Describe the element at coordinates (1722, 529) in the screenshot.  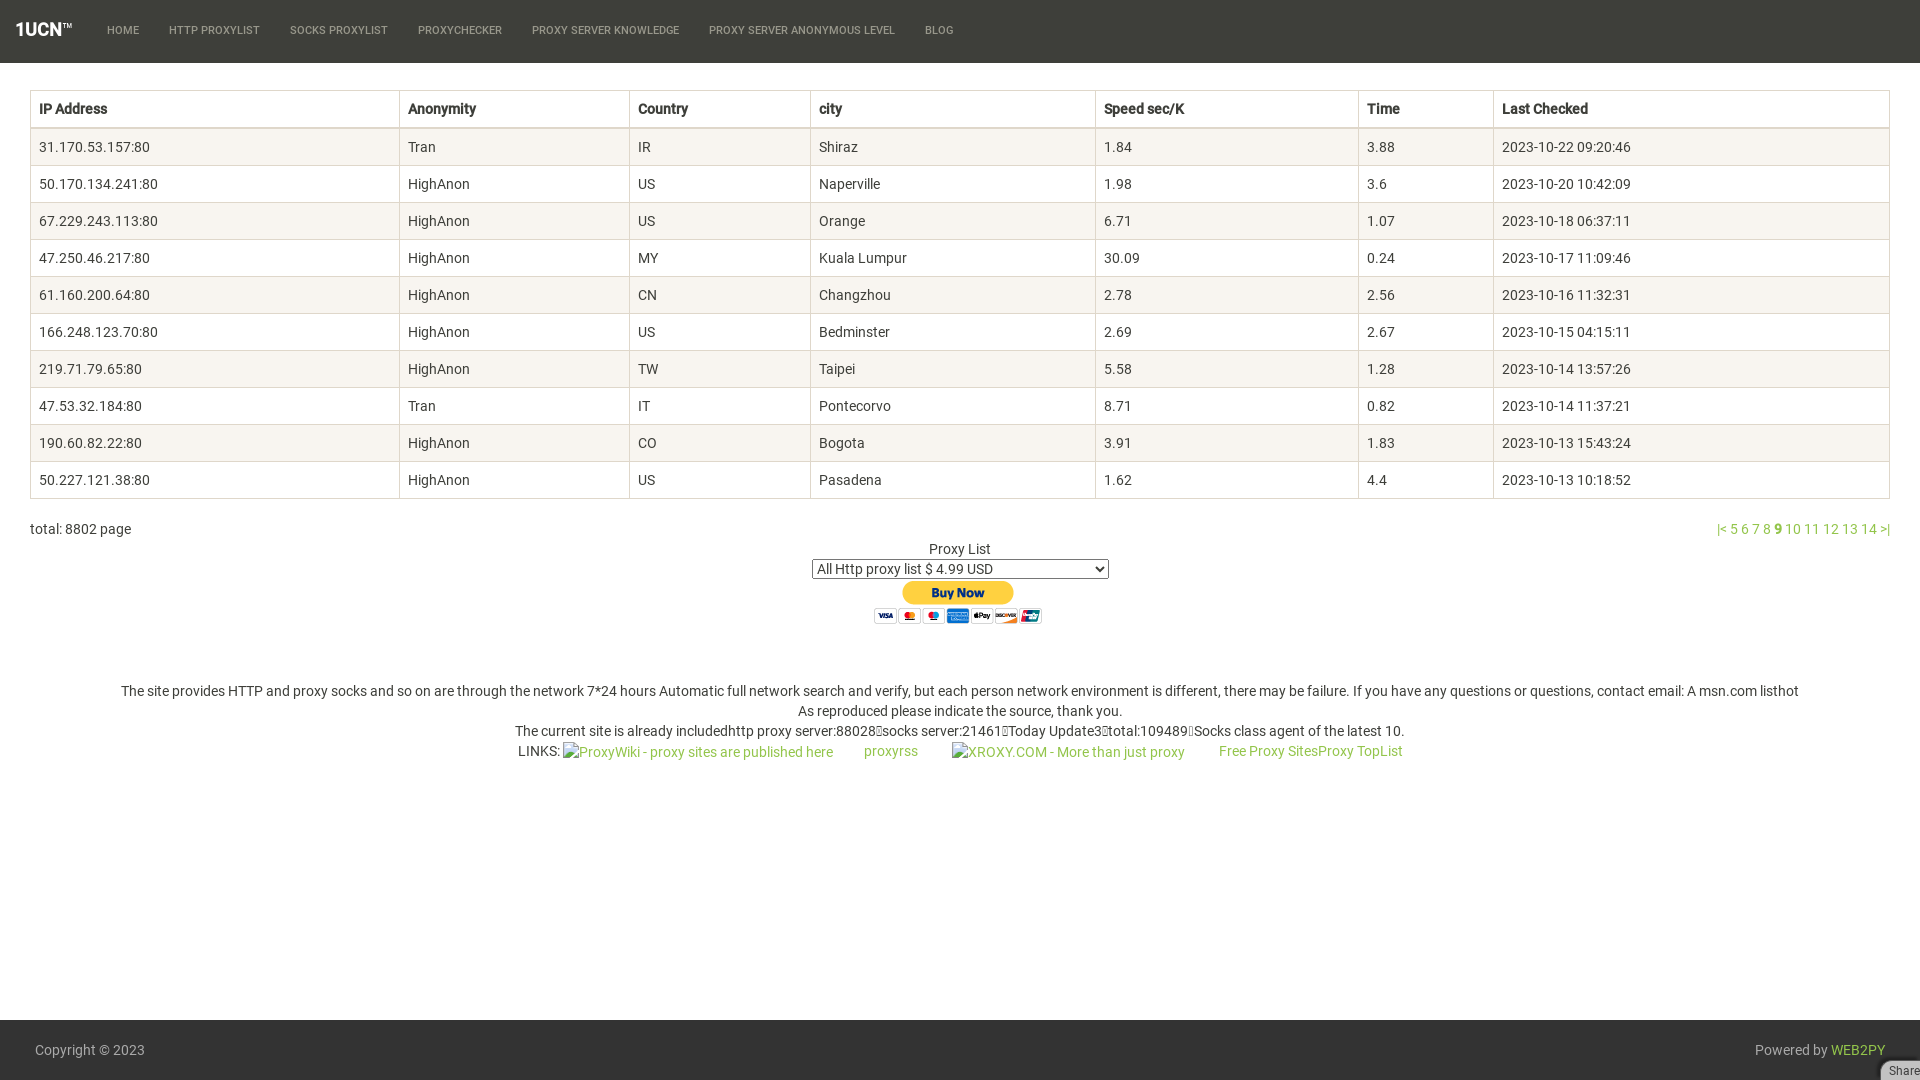
I see `|<` at that location.